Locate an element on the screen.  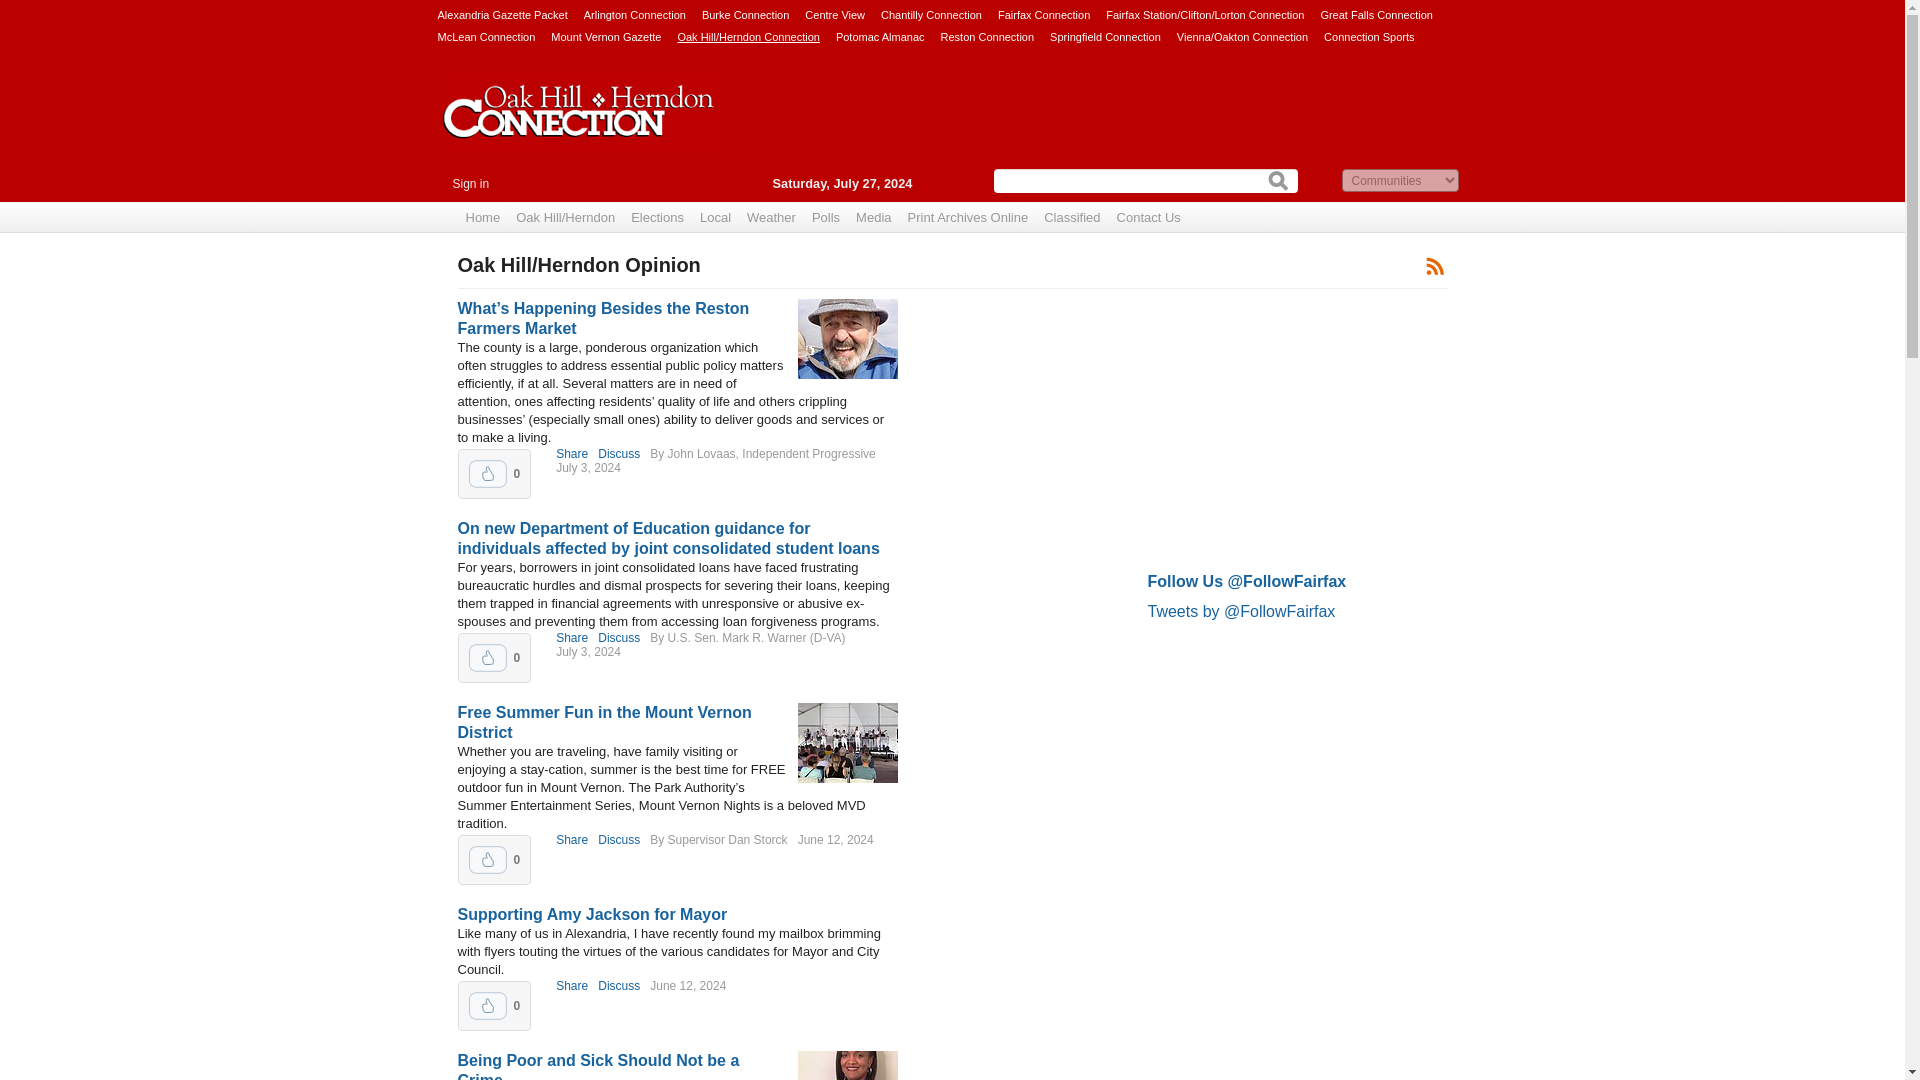
Potomac Almanac is located at coordinates (880, 36).